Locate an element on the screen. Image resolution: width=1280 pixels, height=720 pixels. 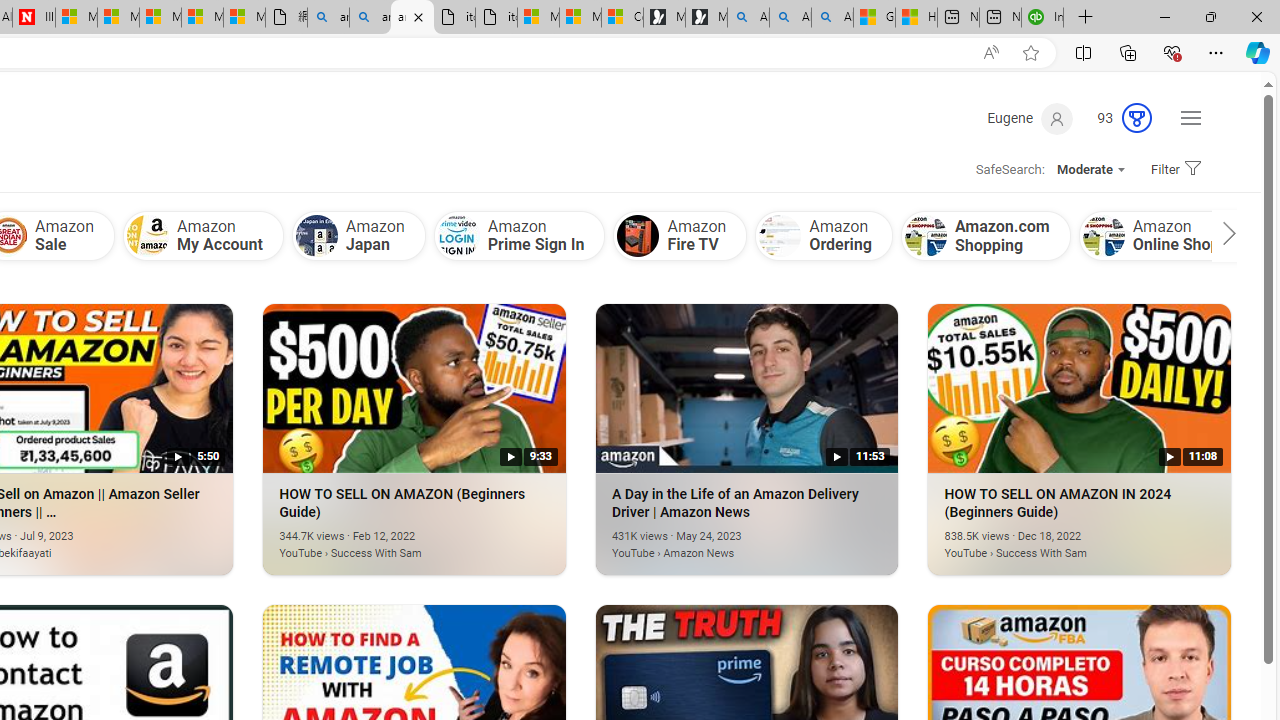
Eugene is located at coordinates (1030, 119).